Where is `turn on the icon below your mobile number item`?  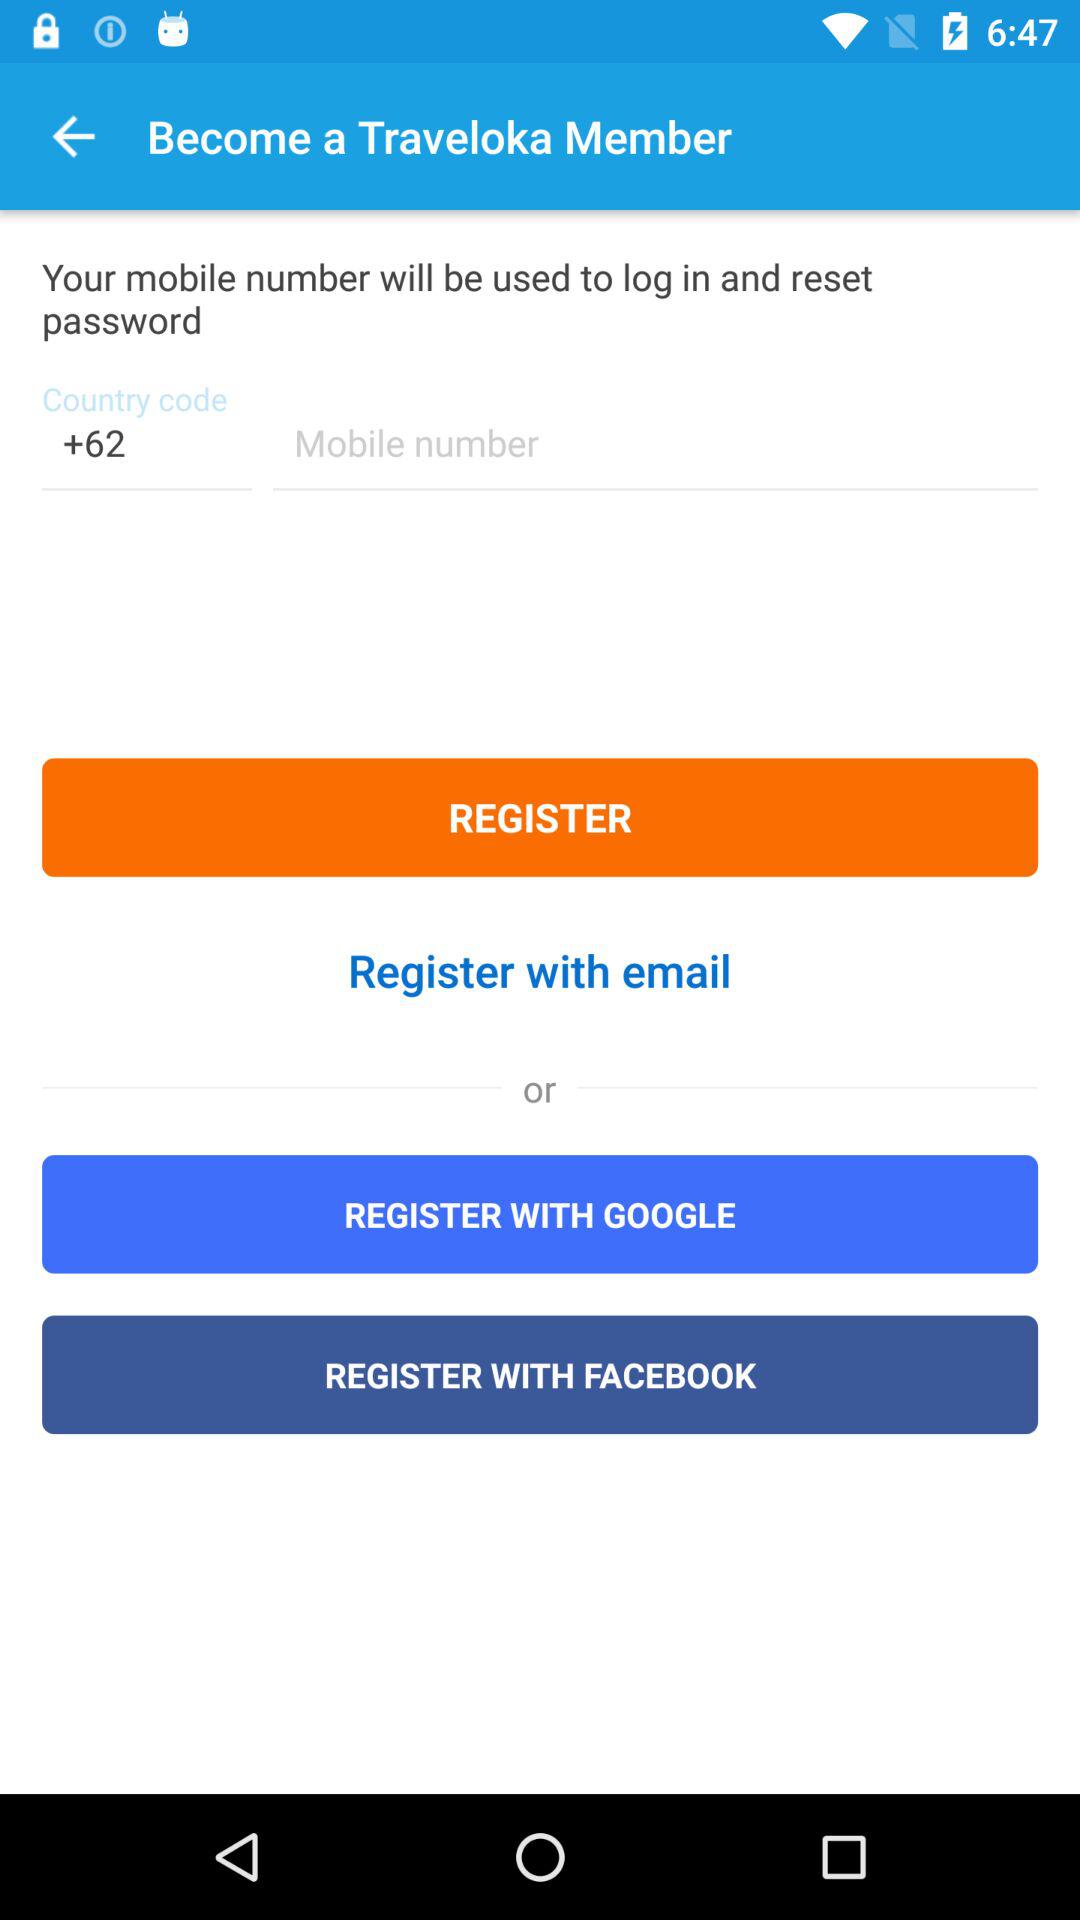 turn on the icon below your mobile number item is located at coordinates (656, 456).